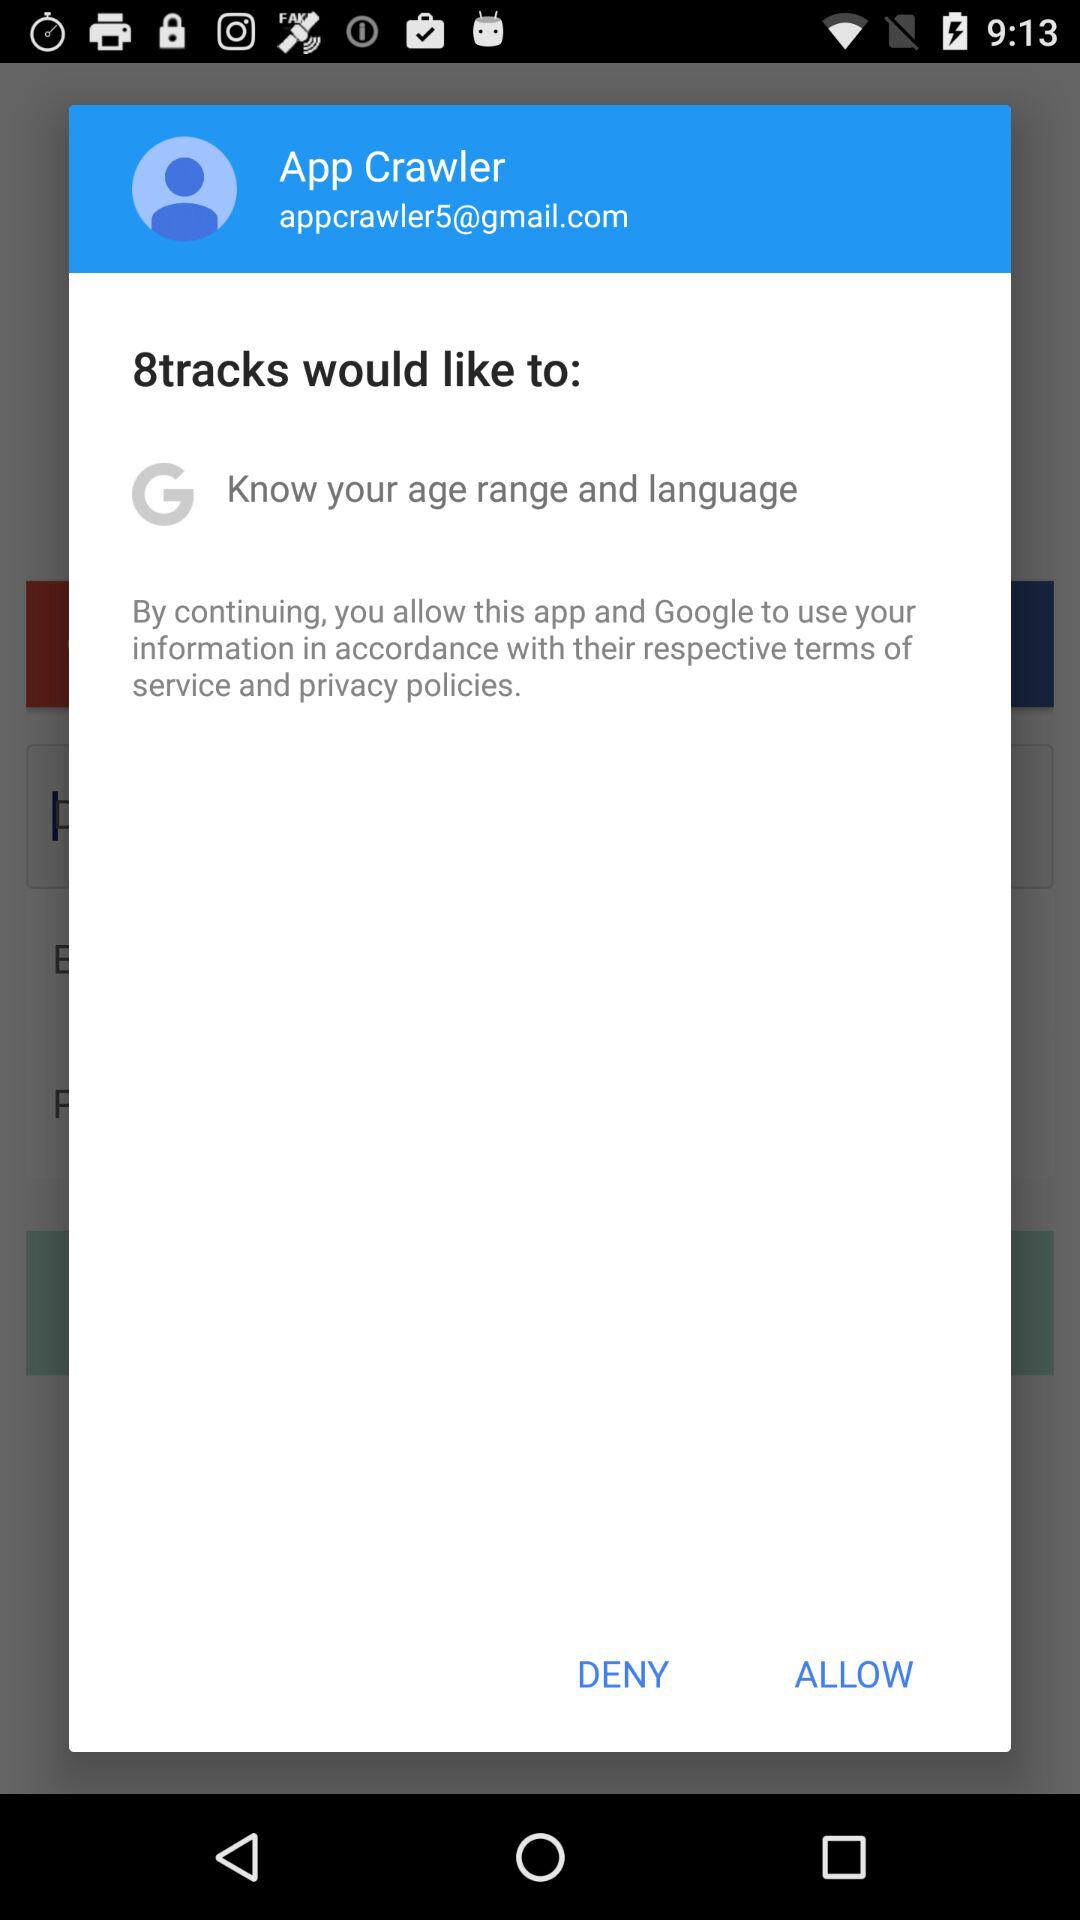 The height and width of the screenshot is (1920, 1080). I want to click on select the app next to the app crawler icon, so click(184, 188).